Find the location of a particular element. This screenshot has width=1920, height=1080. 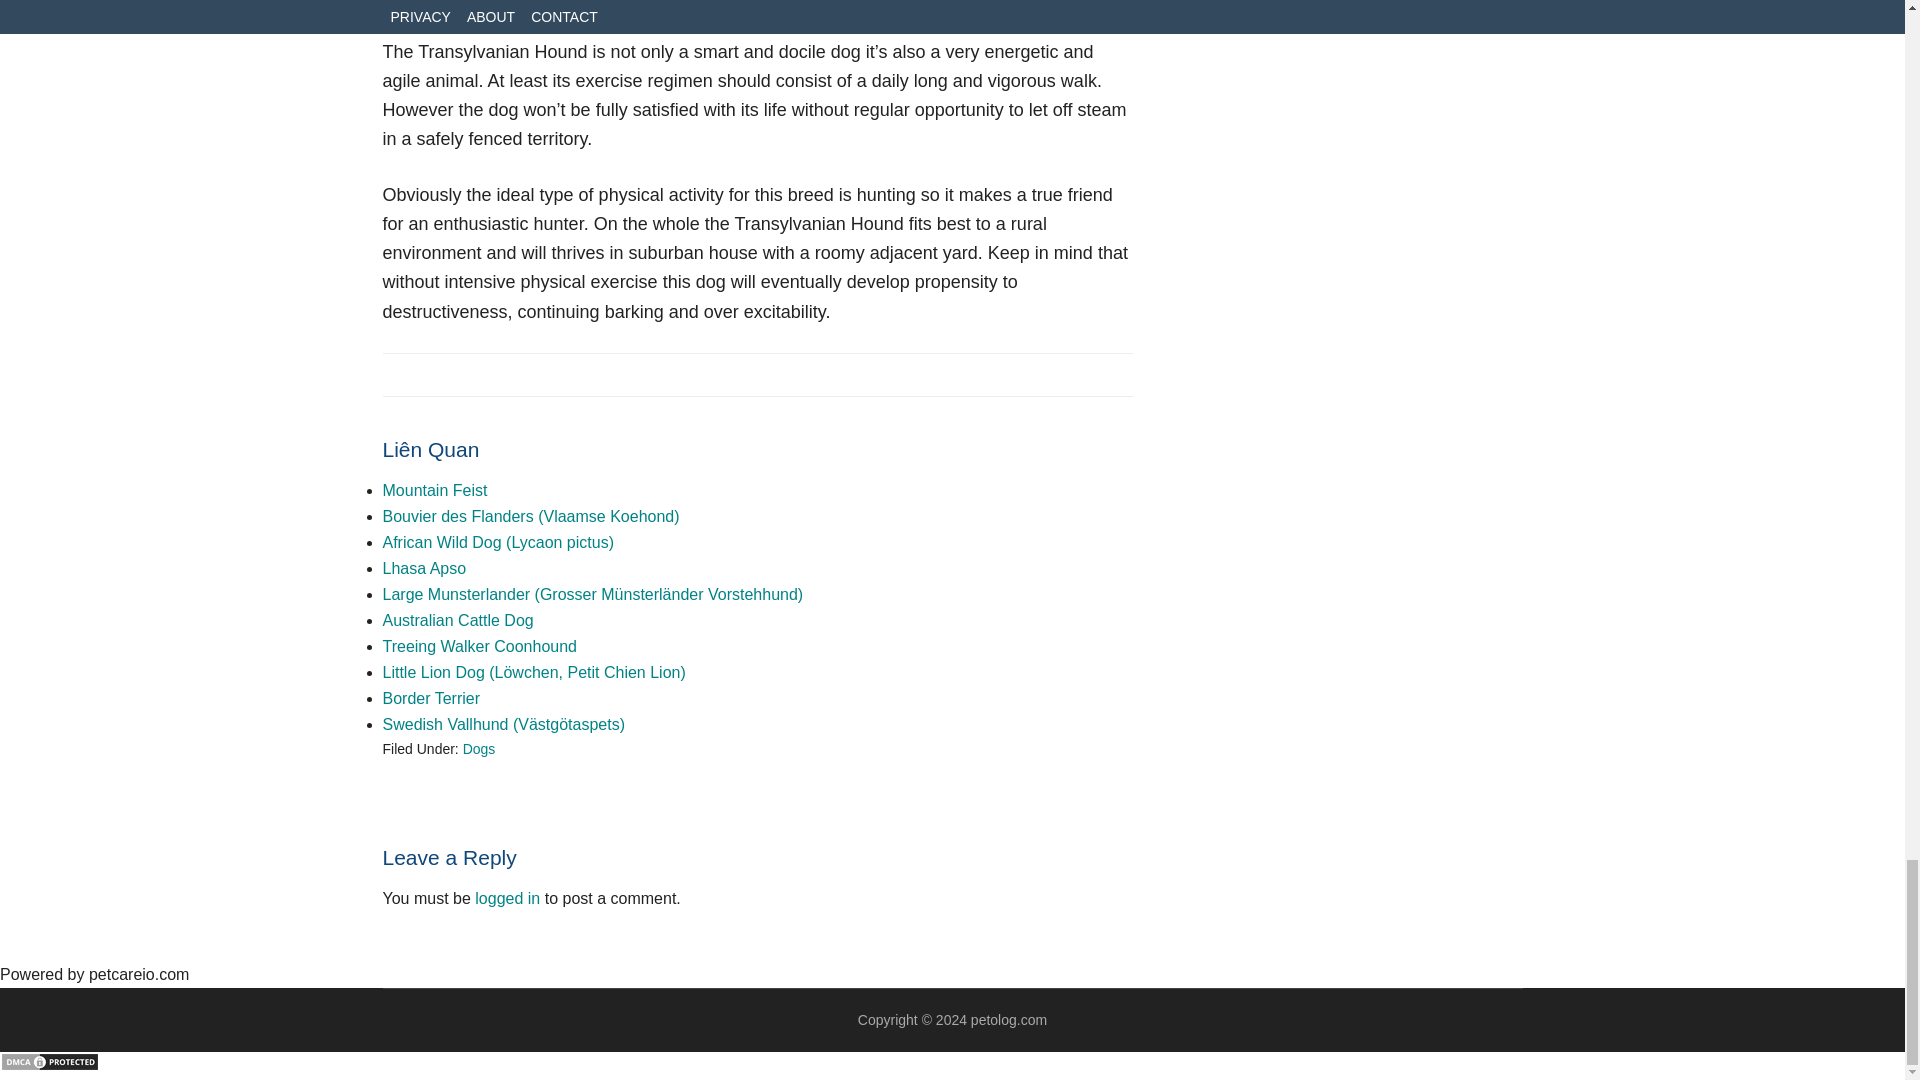

Treeing Walker Coonhound is located at coordinates (479, 646).